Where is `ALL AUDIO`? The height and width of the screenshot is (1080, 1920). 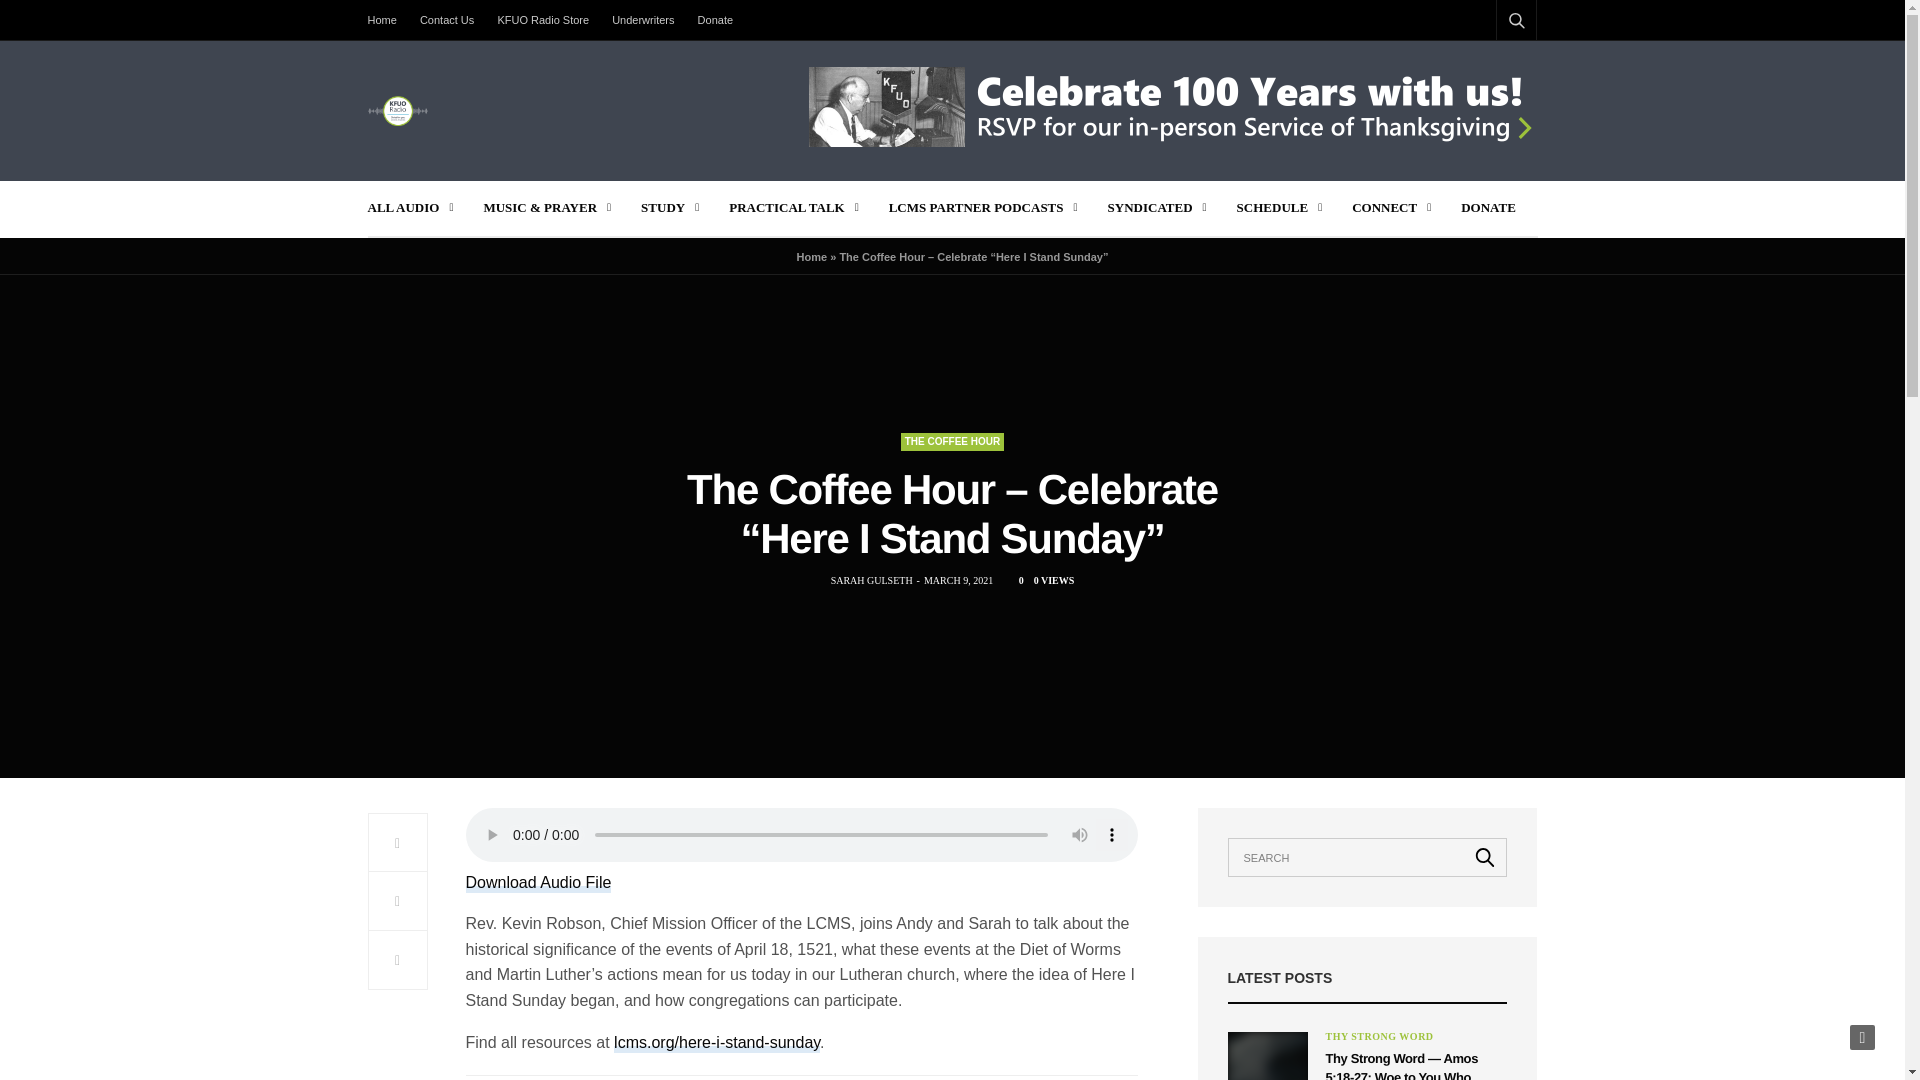 ALL AUDIO is located at coordinates (410, 208).